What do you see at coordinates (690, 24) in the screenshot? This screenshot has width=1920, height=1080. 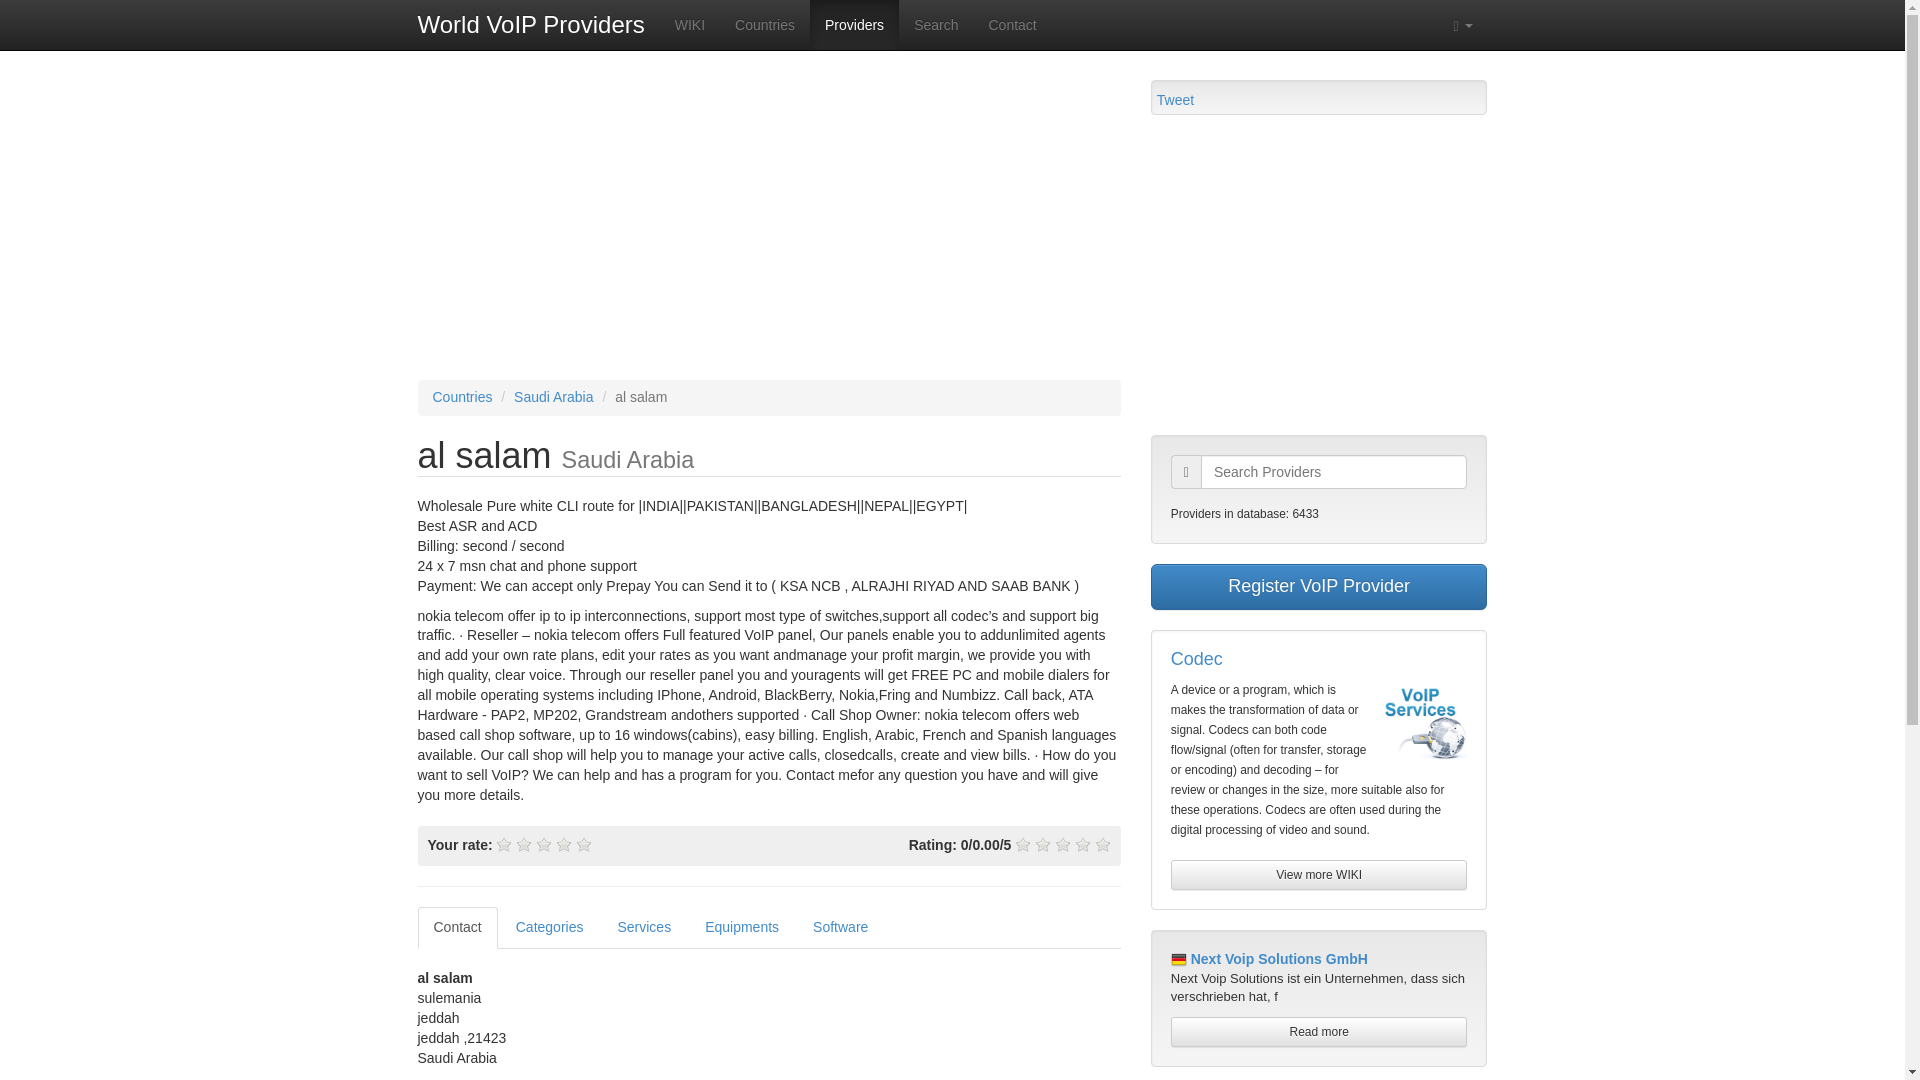 I see `WIKI` at bounding box center [690, 24].